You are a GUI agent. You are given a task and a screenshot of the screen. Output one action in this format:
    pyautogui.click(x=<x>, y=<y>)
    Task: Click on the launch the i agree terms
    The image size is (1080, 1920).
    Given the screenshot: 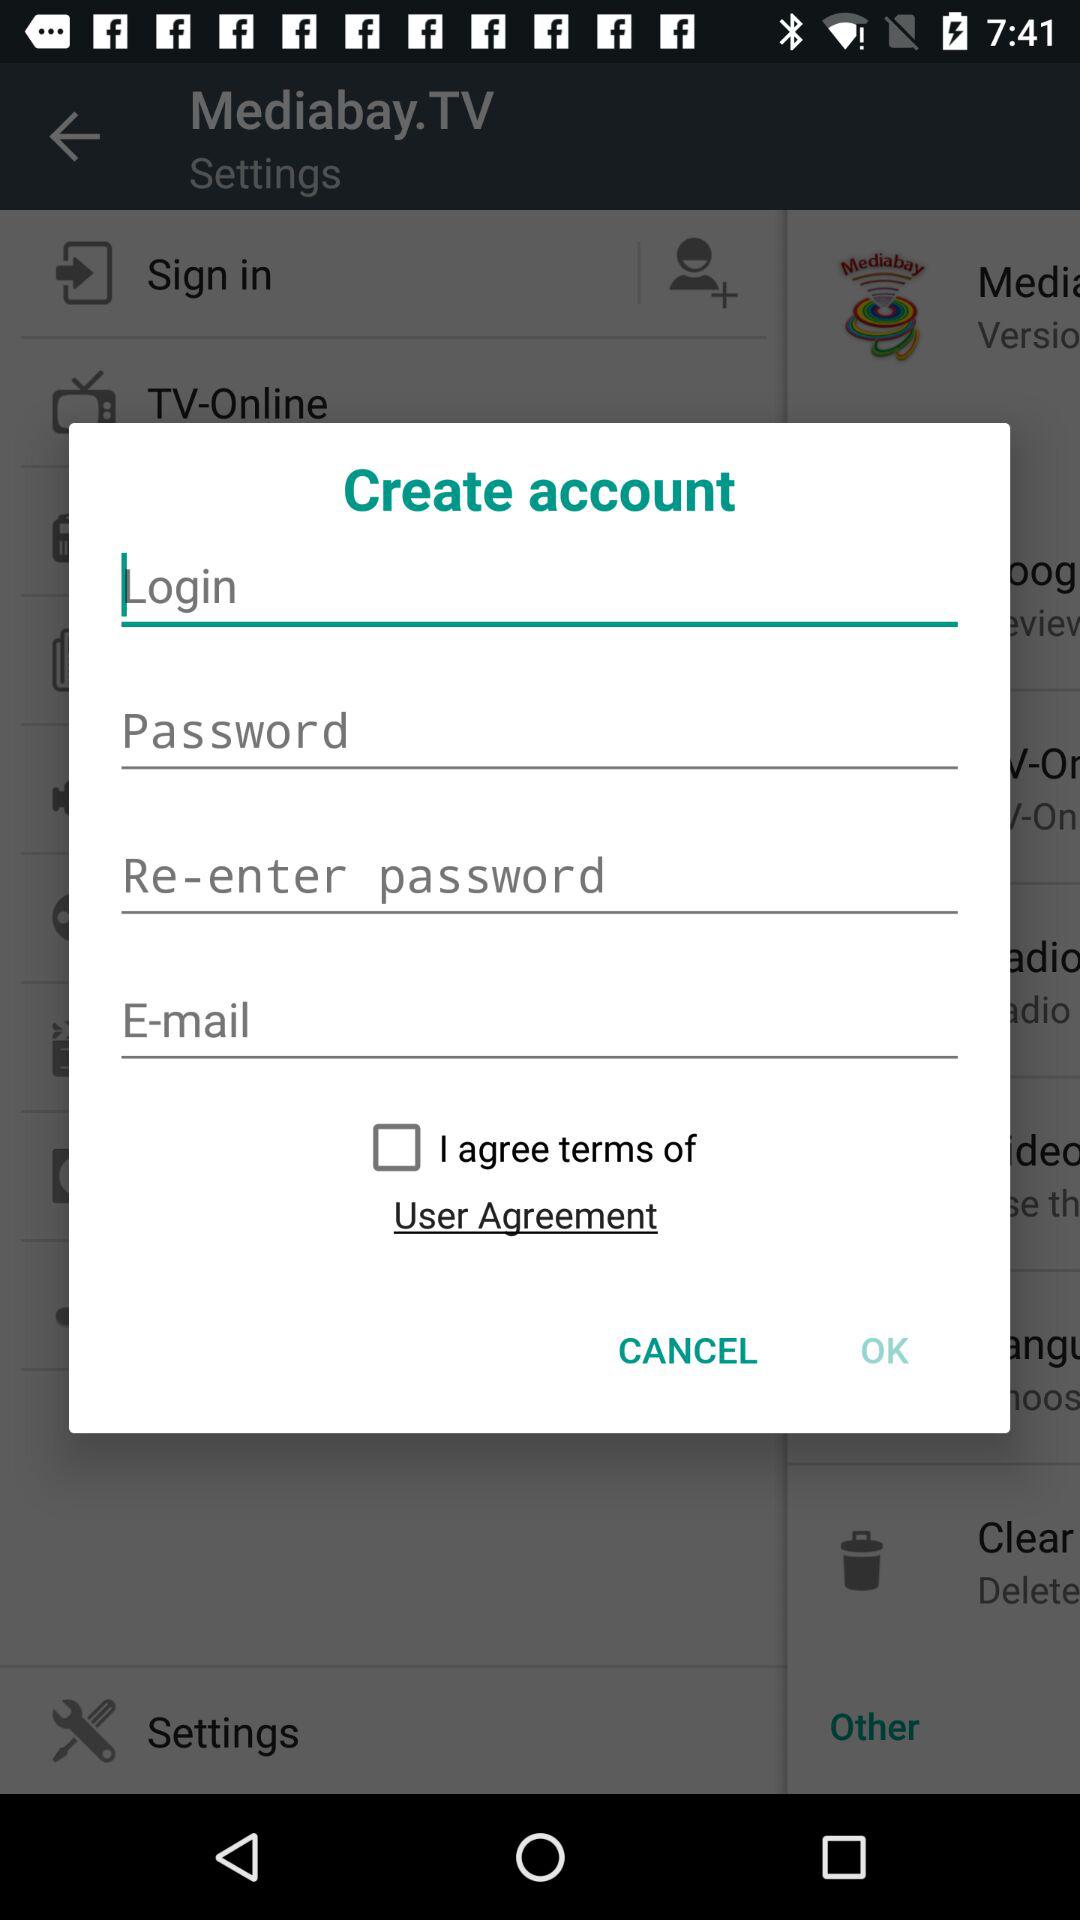 What is the action you would take?
    pyautogui.click(x=525, y=1147)
    